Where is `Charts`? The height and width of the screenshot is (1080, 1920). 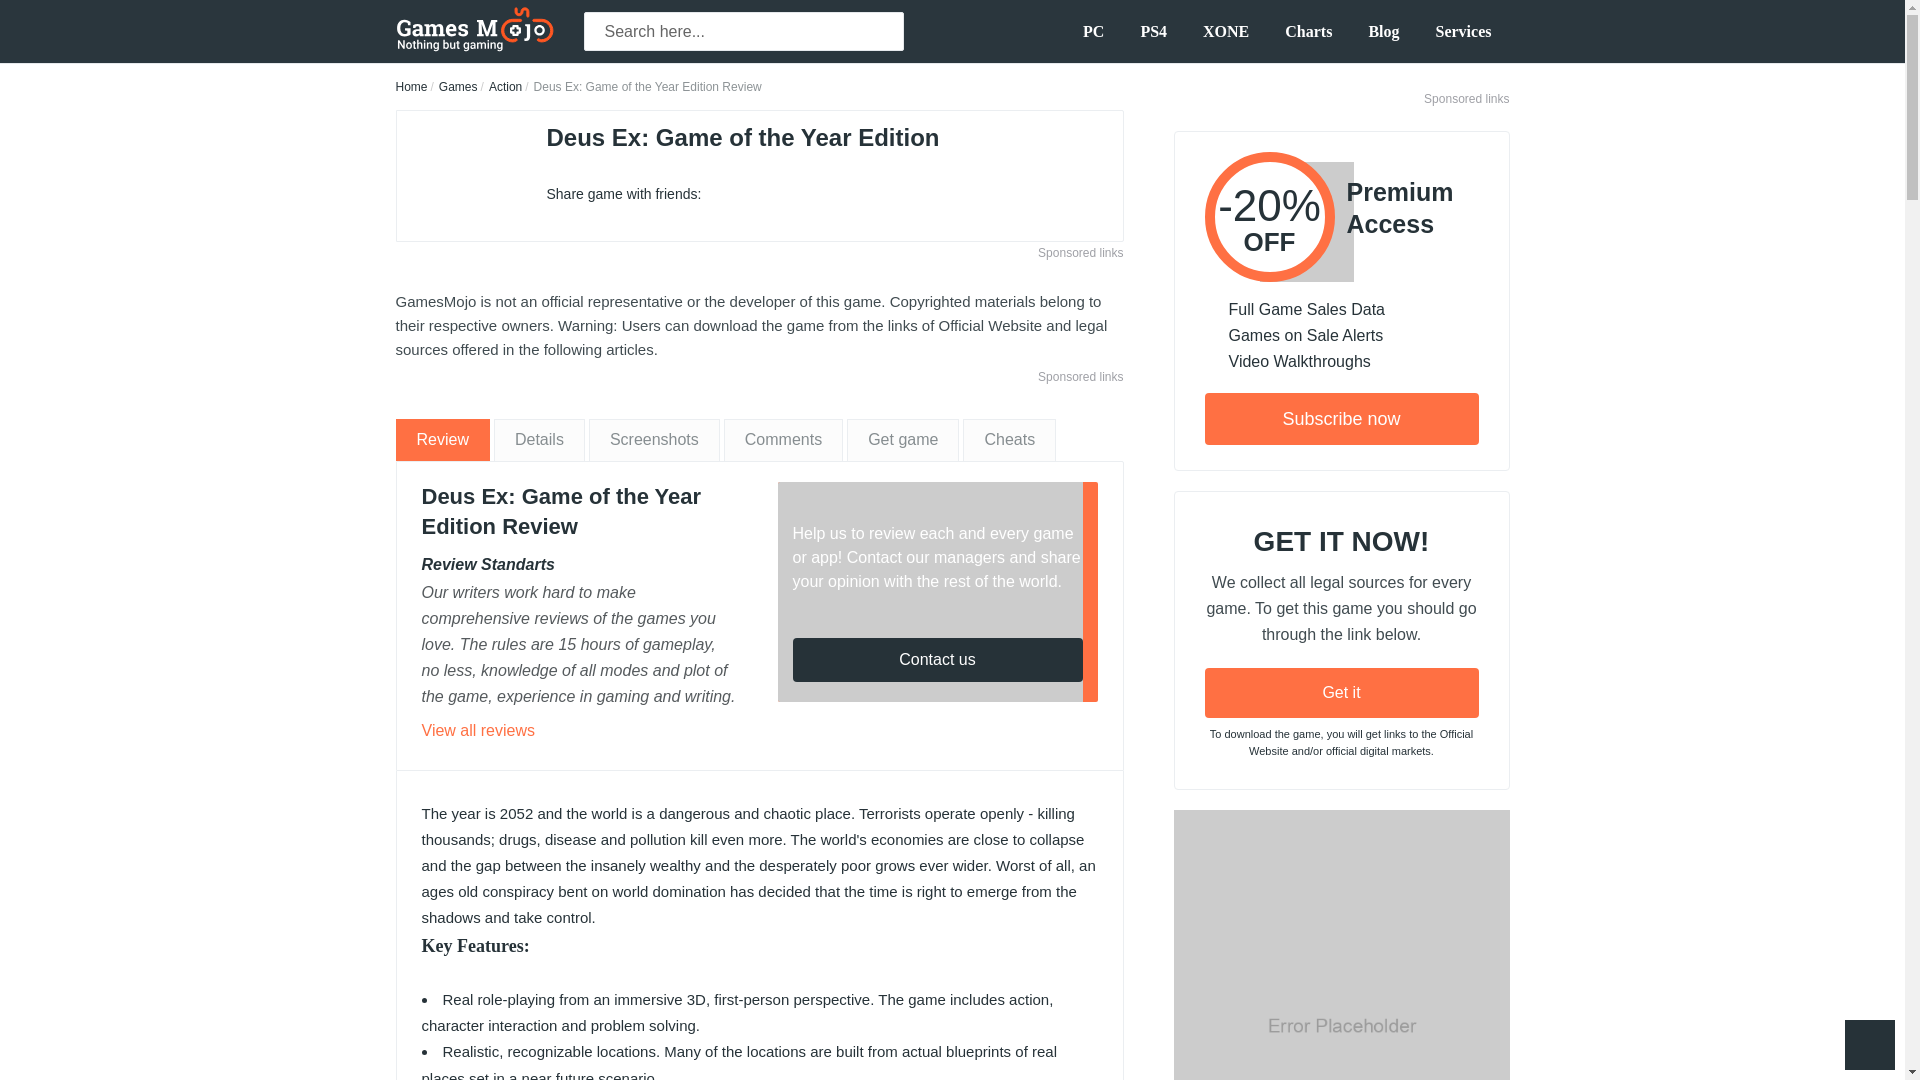
Charts is located at coordinates (1308, 31).